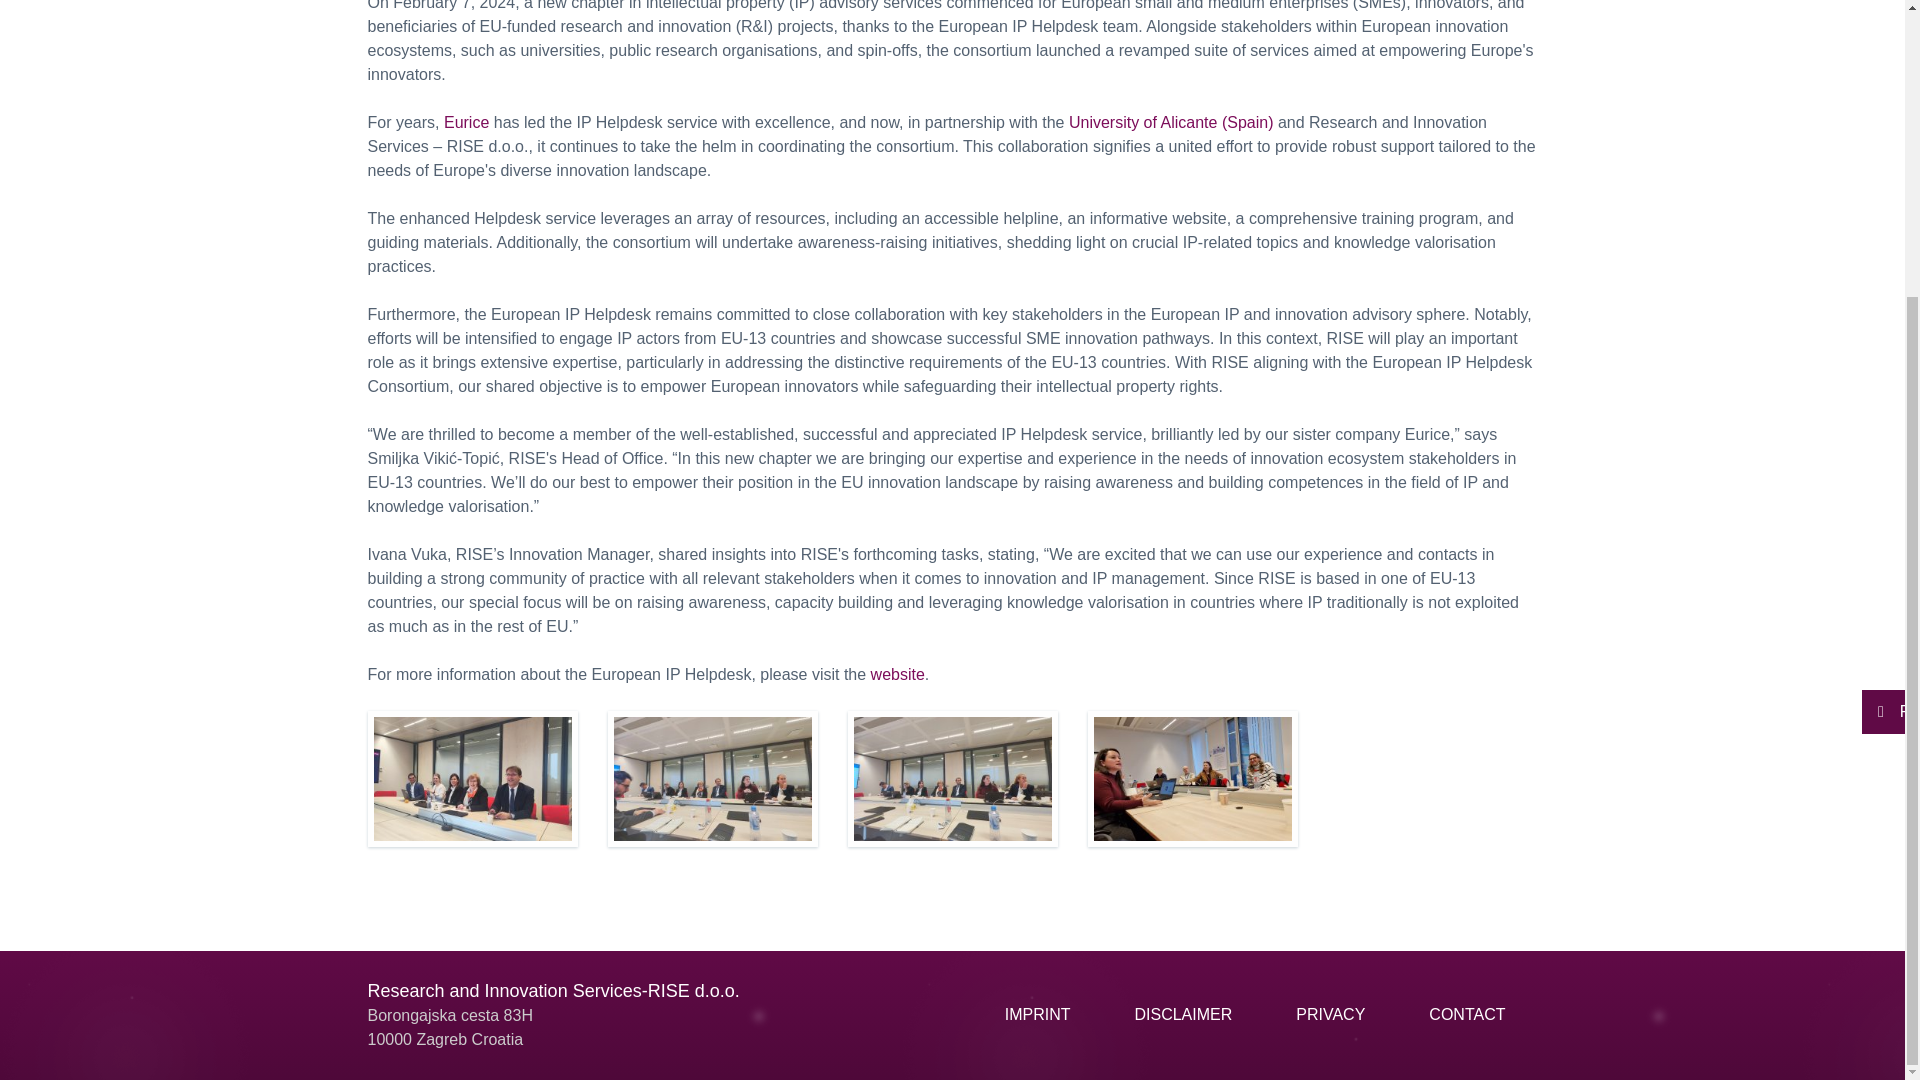  Describe the element at coordinates (466, 122) in the screenshot. I see `Eurice` at that location.